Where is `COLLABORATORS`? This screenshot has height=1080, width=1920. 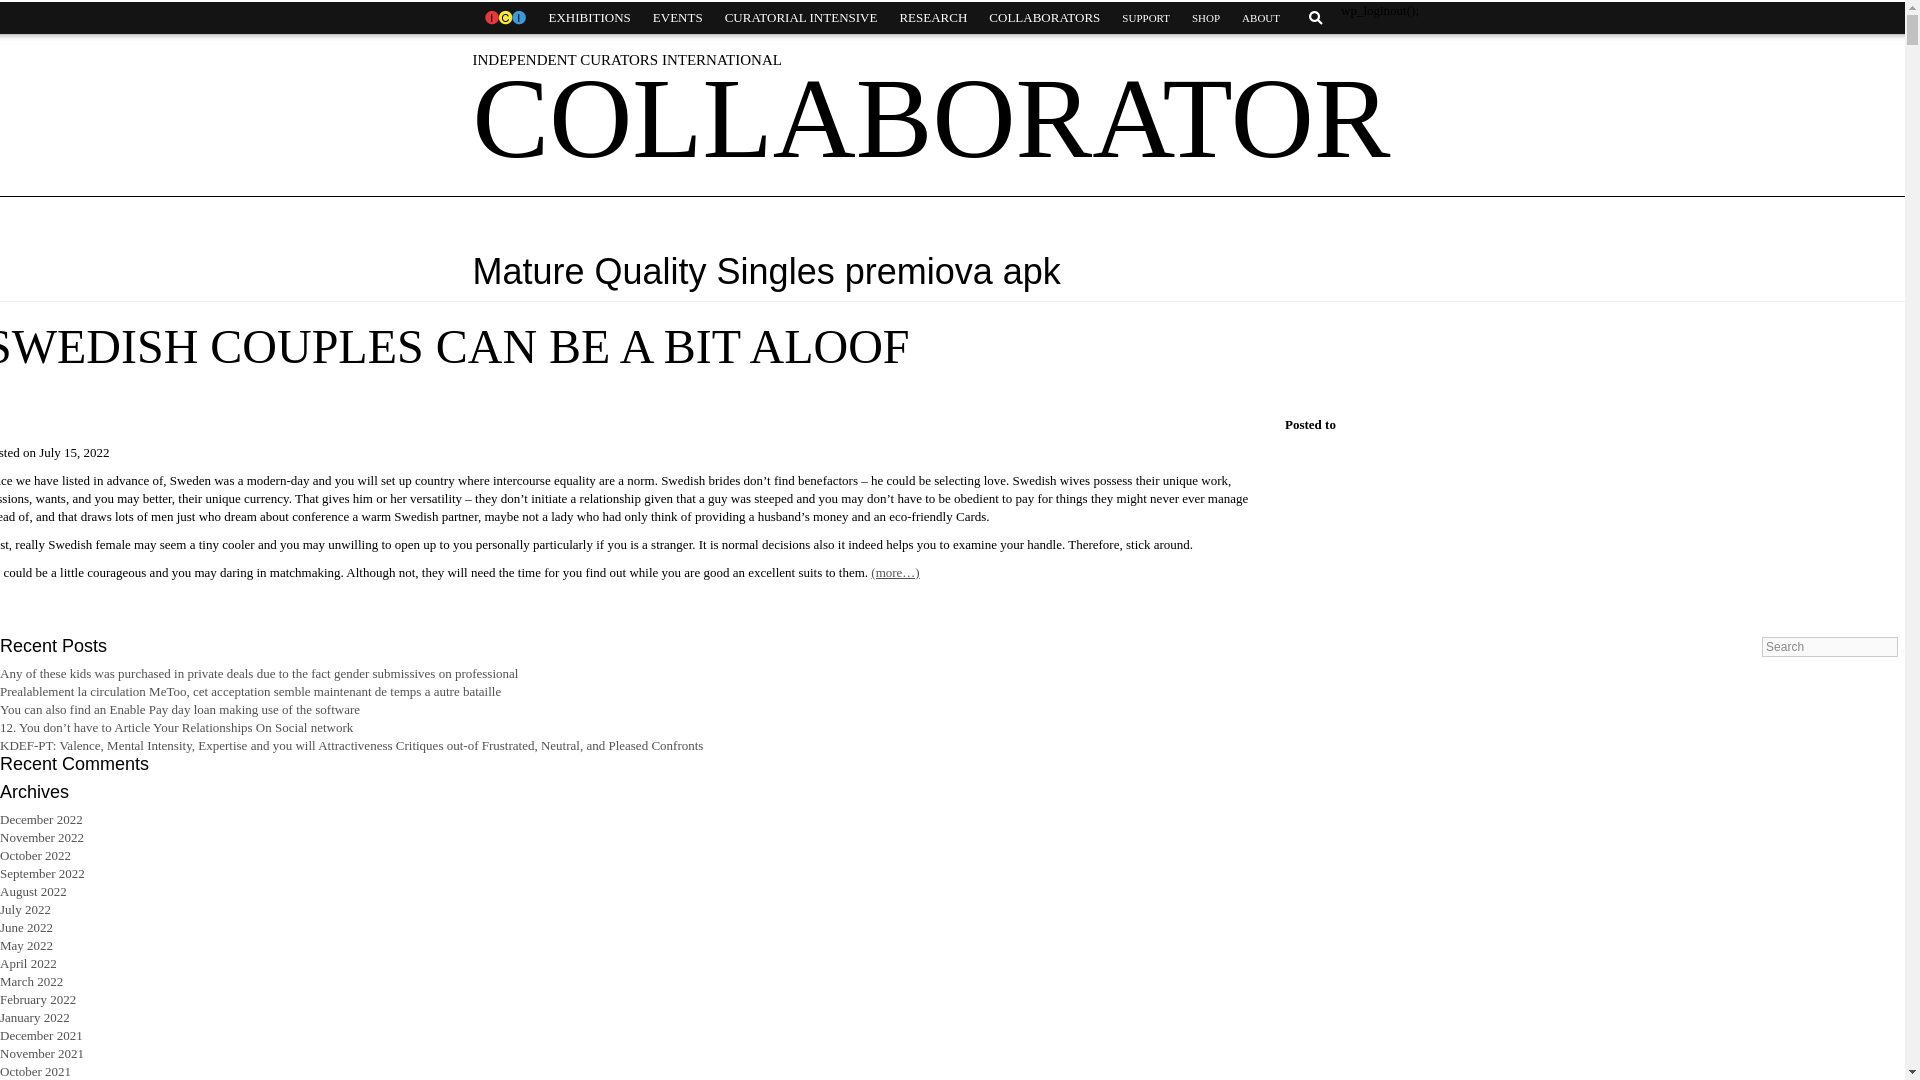 COLLABORATORS is located at coordinates (1044, 18).